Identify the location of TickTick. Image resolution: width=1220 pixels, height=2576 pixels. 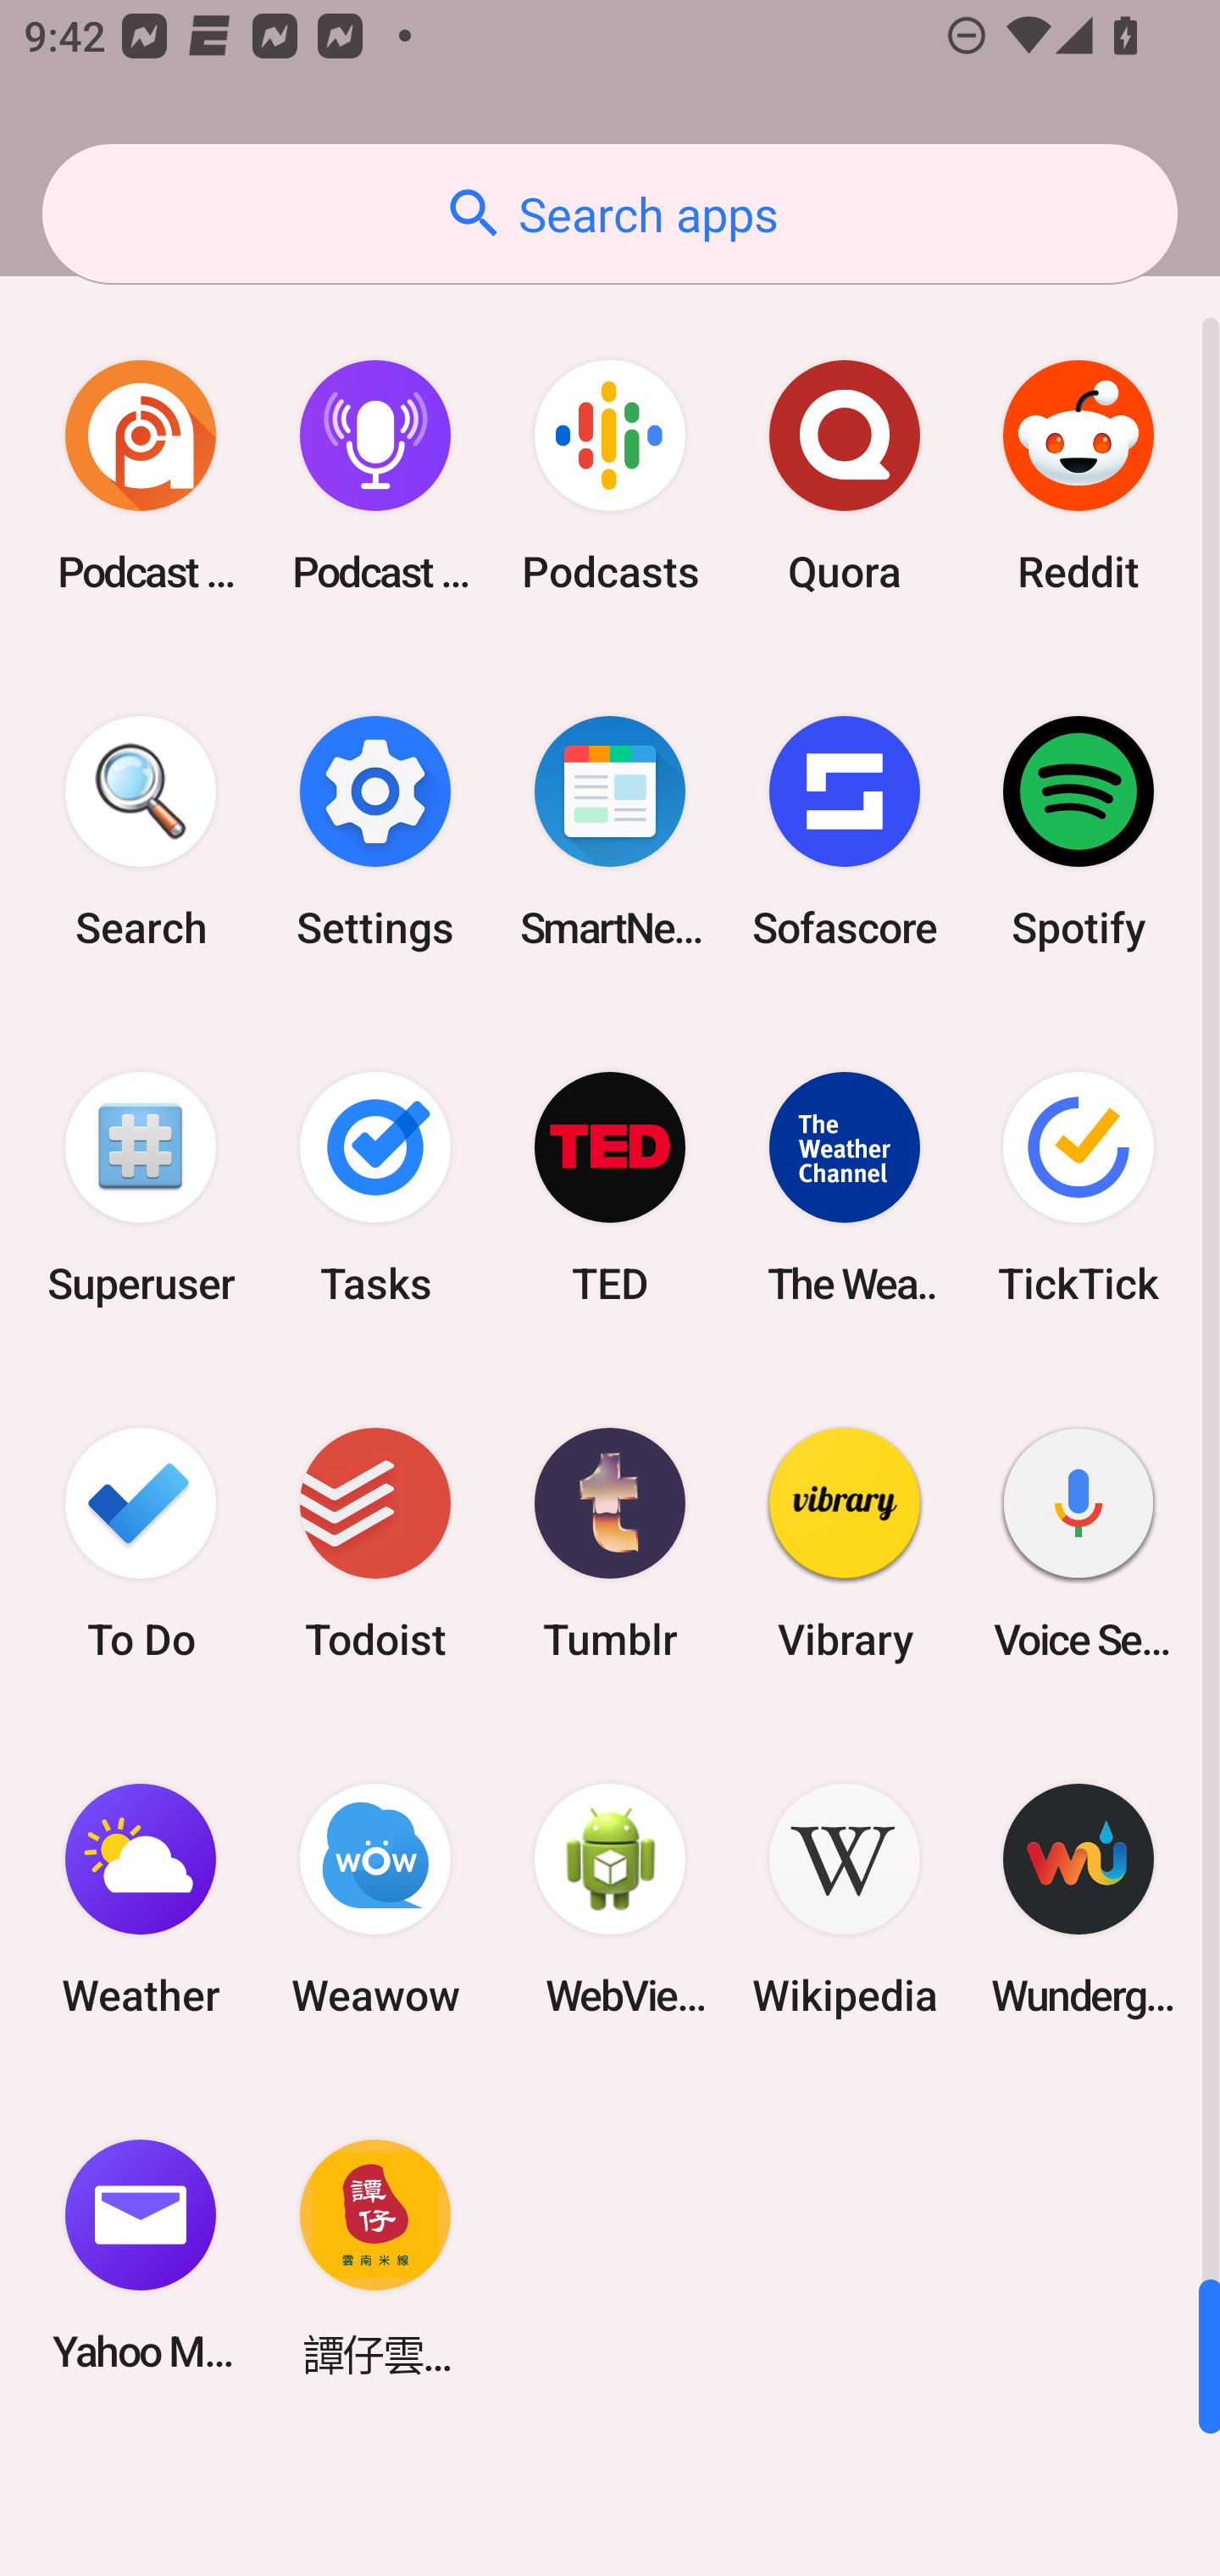
(1079, 1187).